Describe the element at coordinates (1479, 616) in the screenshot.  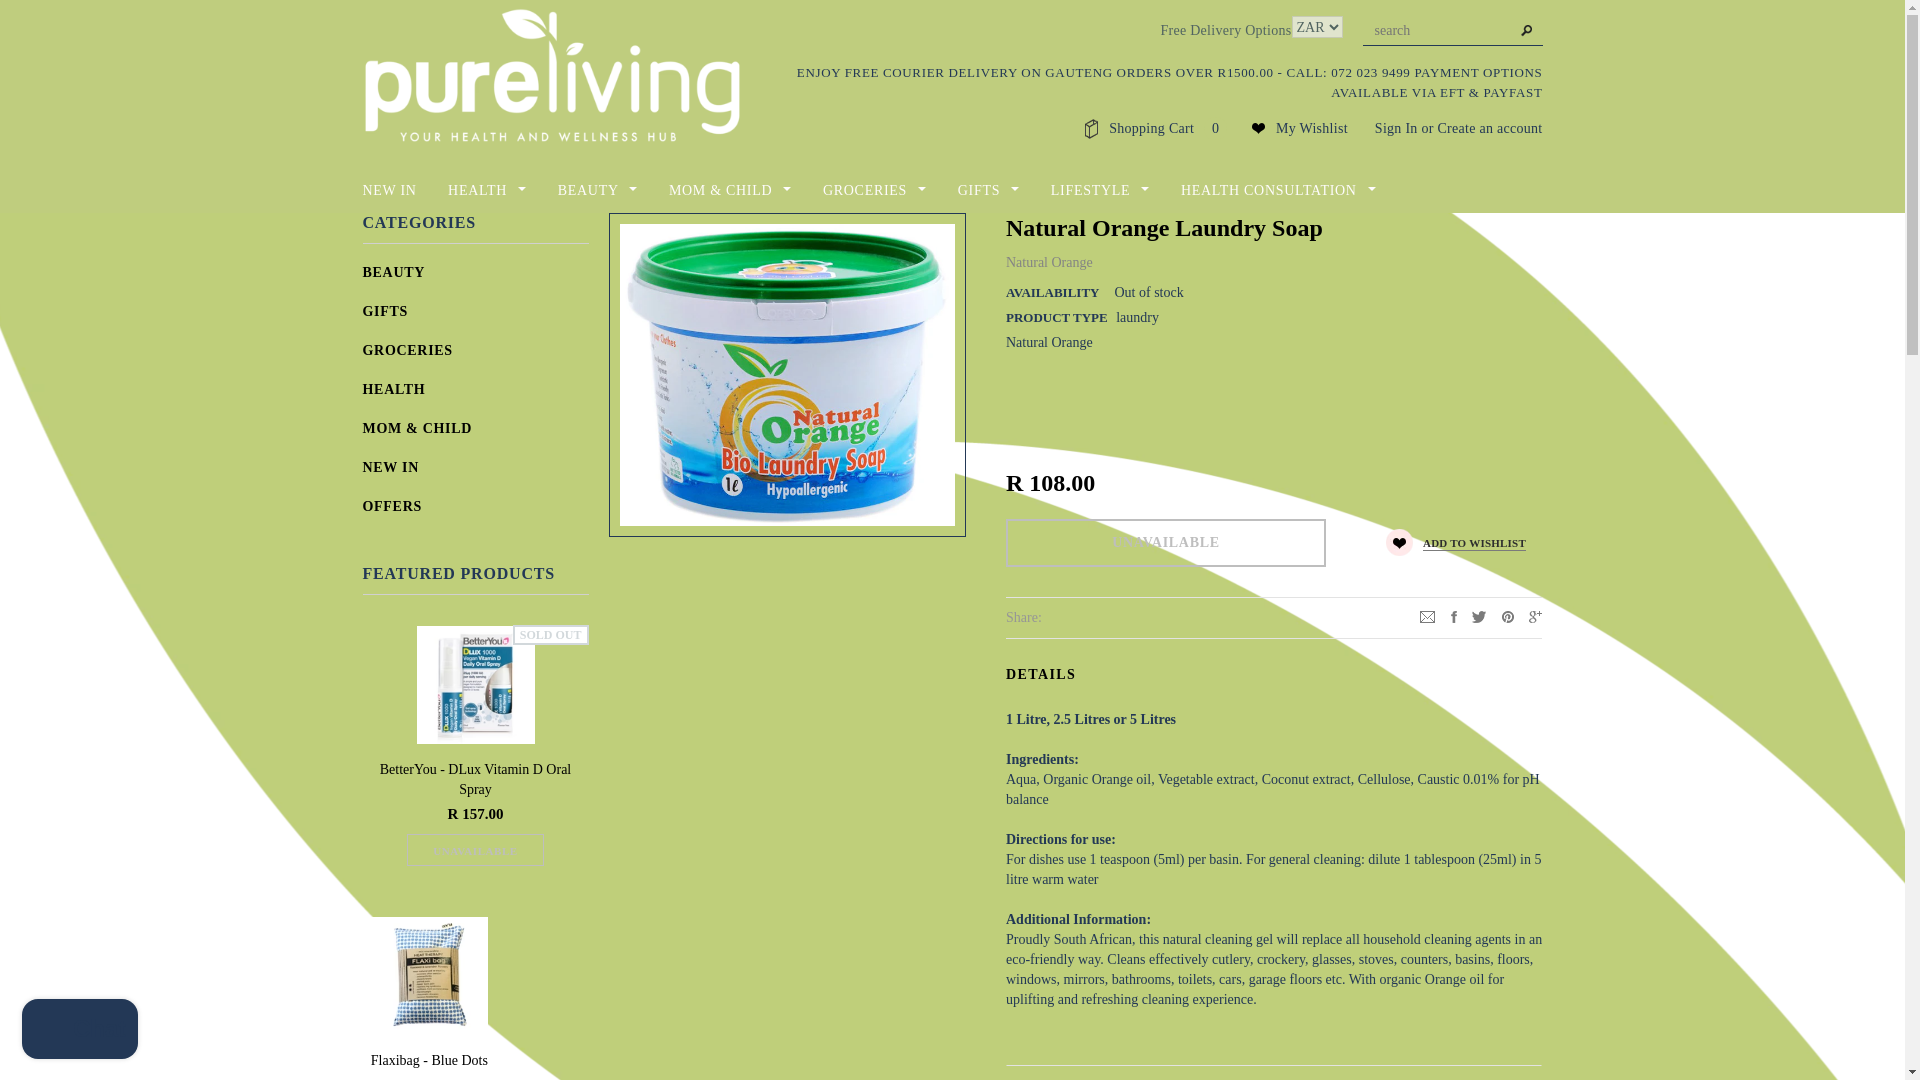
I see `Twitter` at that location.